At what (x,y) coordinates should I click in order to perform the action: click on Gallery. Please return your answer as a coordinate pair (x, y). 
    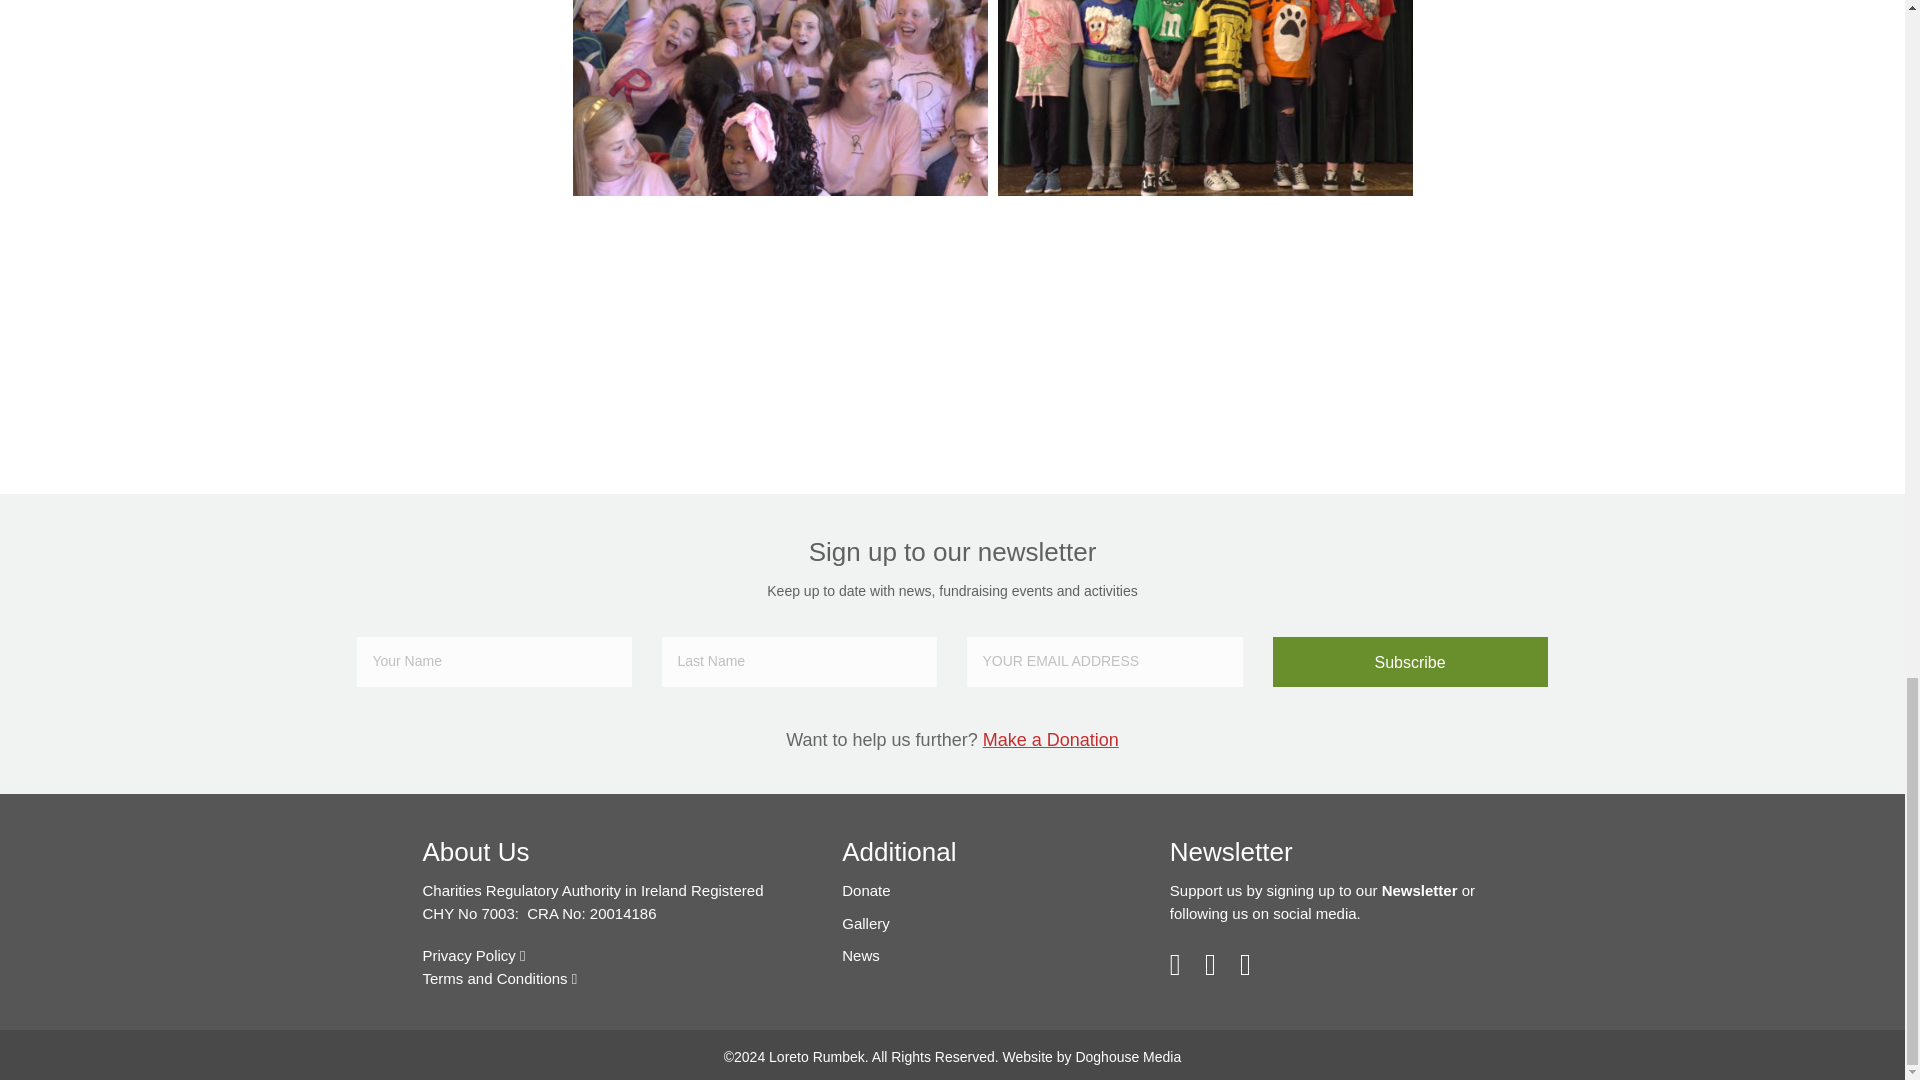
    Looking at the image, I should click on (866, 923).